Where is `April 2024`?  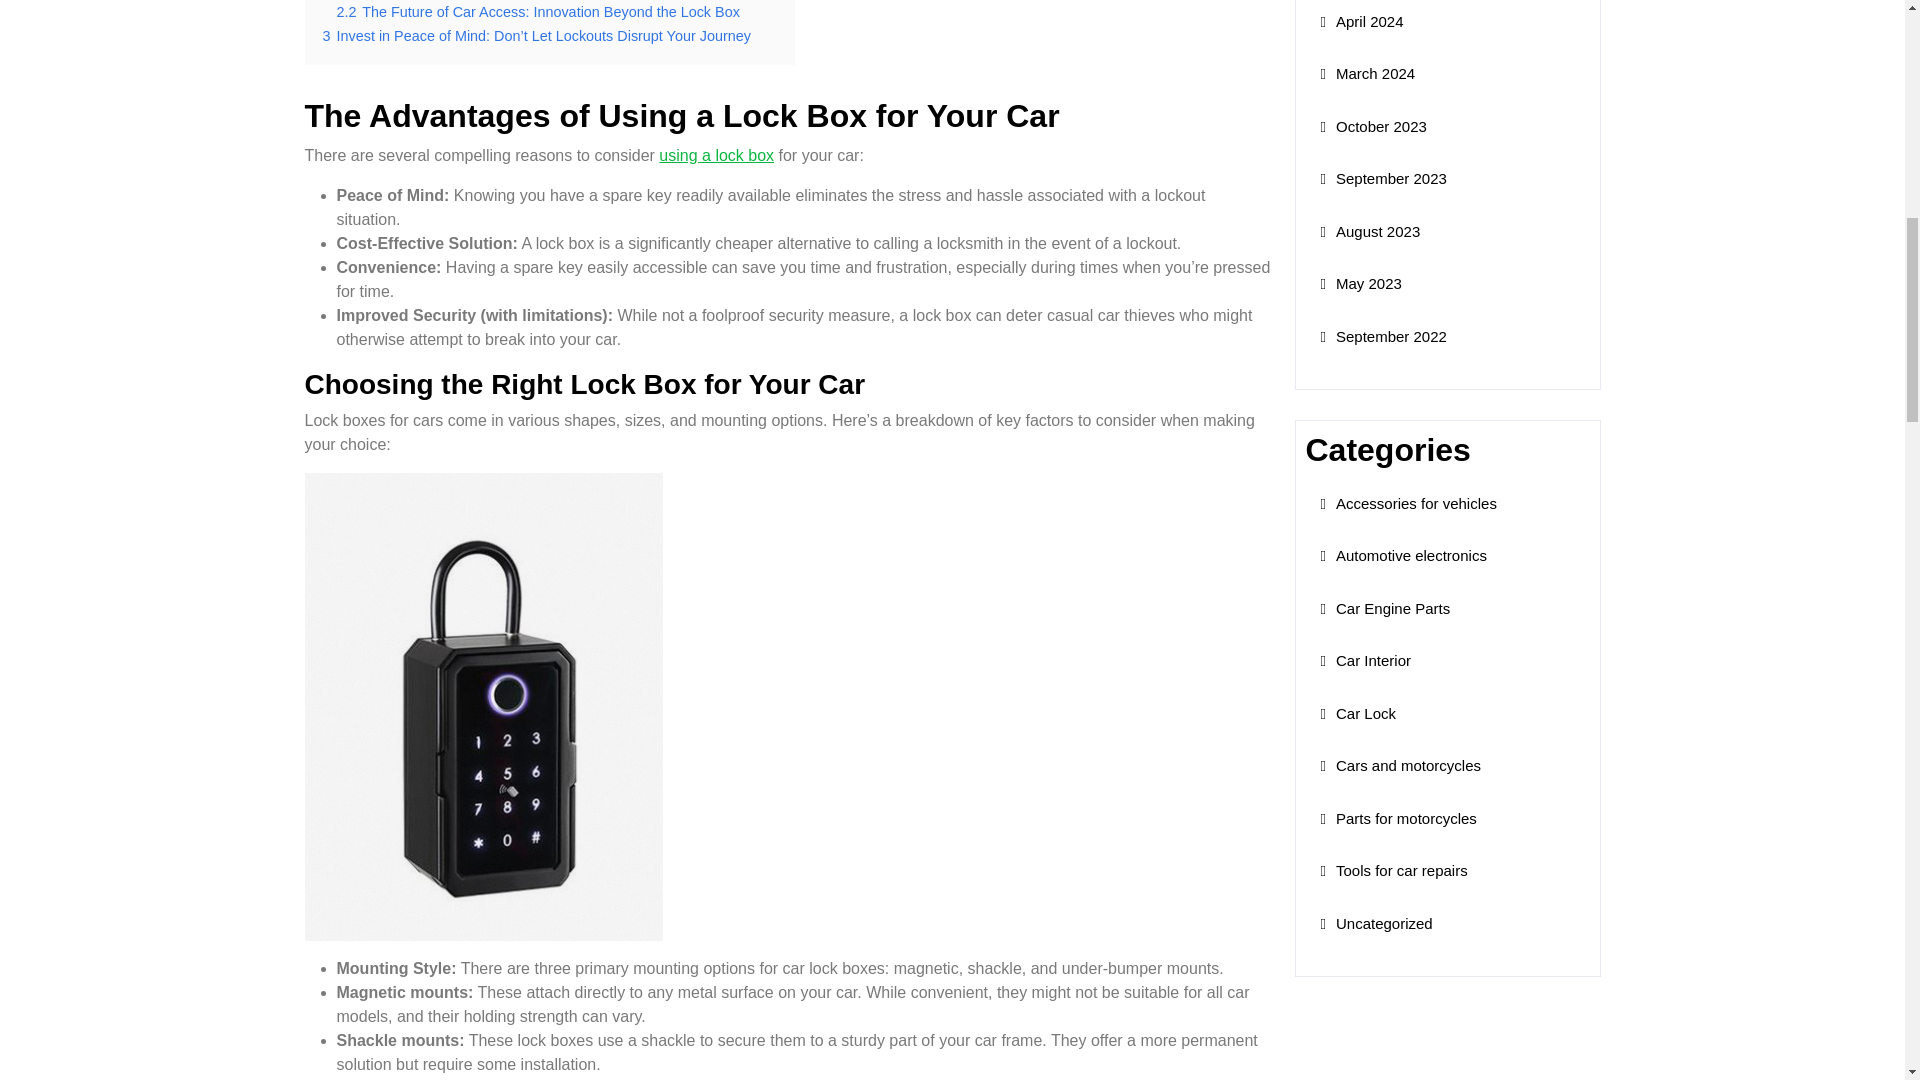
April 2024 is located at coordinates (1362, 21).